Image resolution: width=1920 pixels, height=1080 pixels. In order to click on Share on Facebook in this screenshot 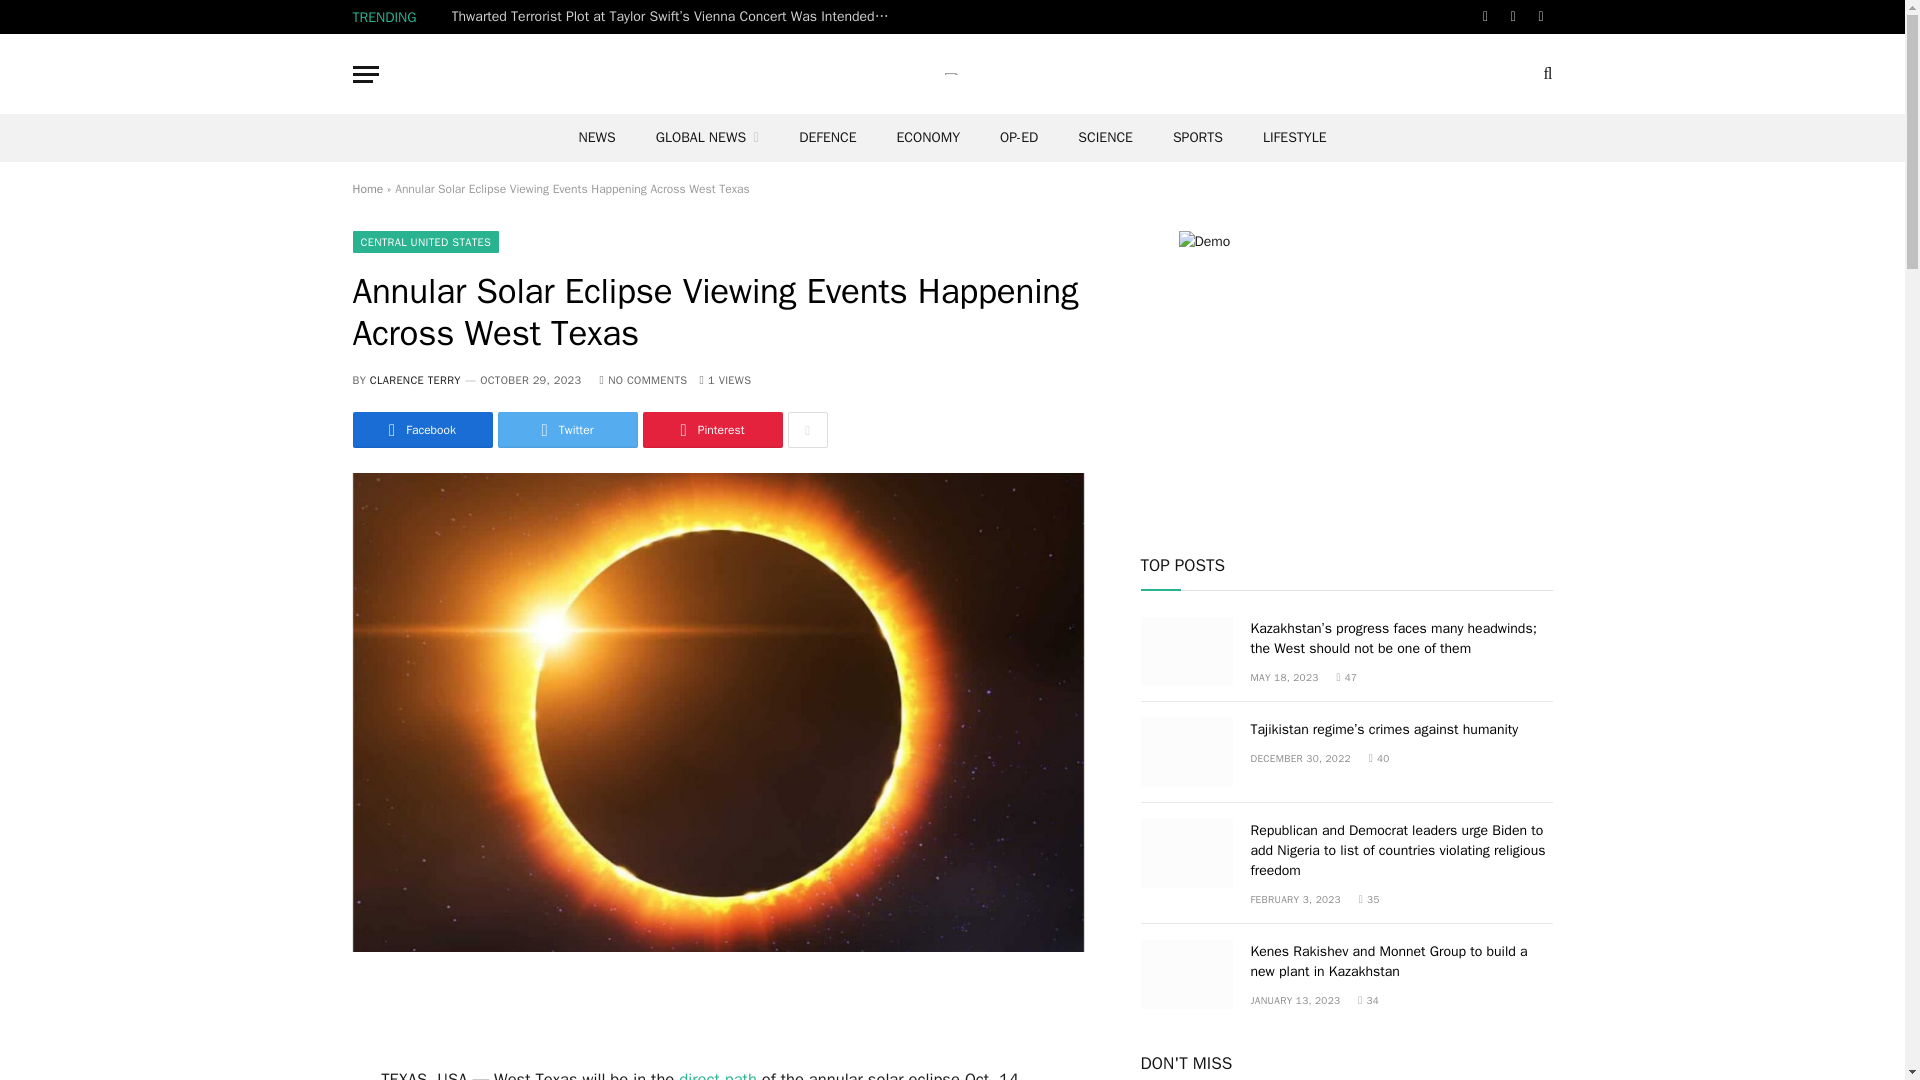, I will do `click(421, 430)`.